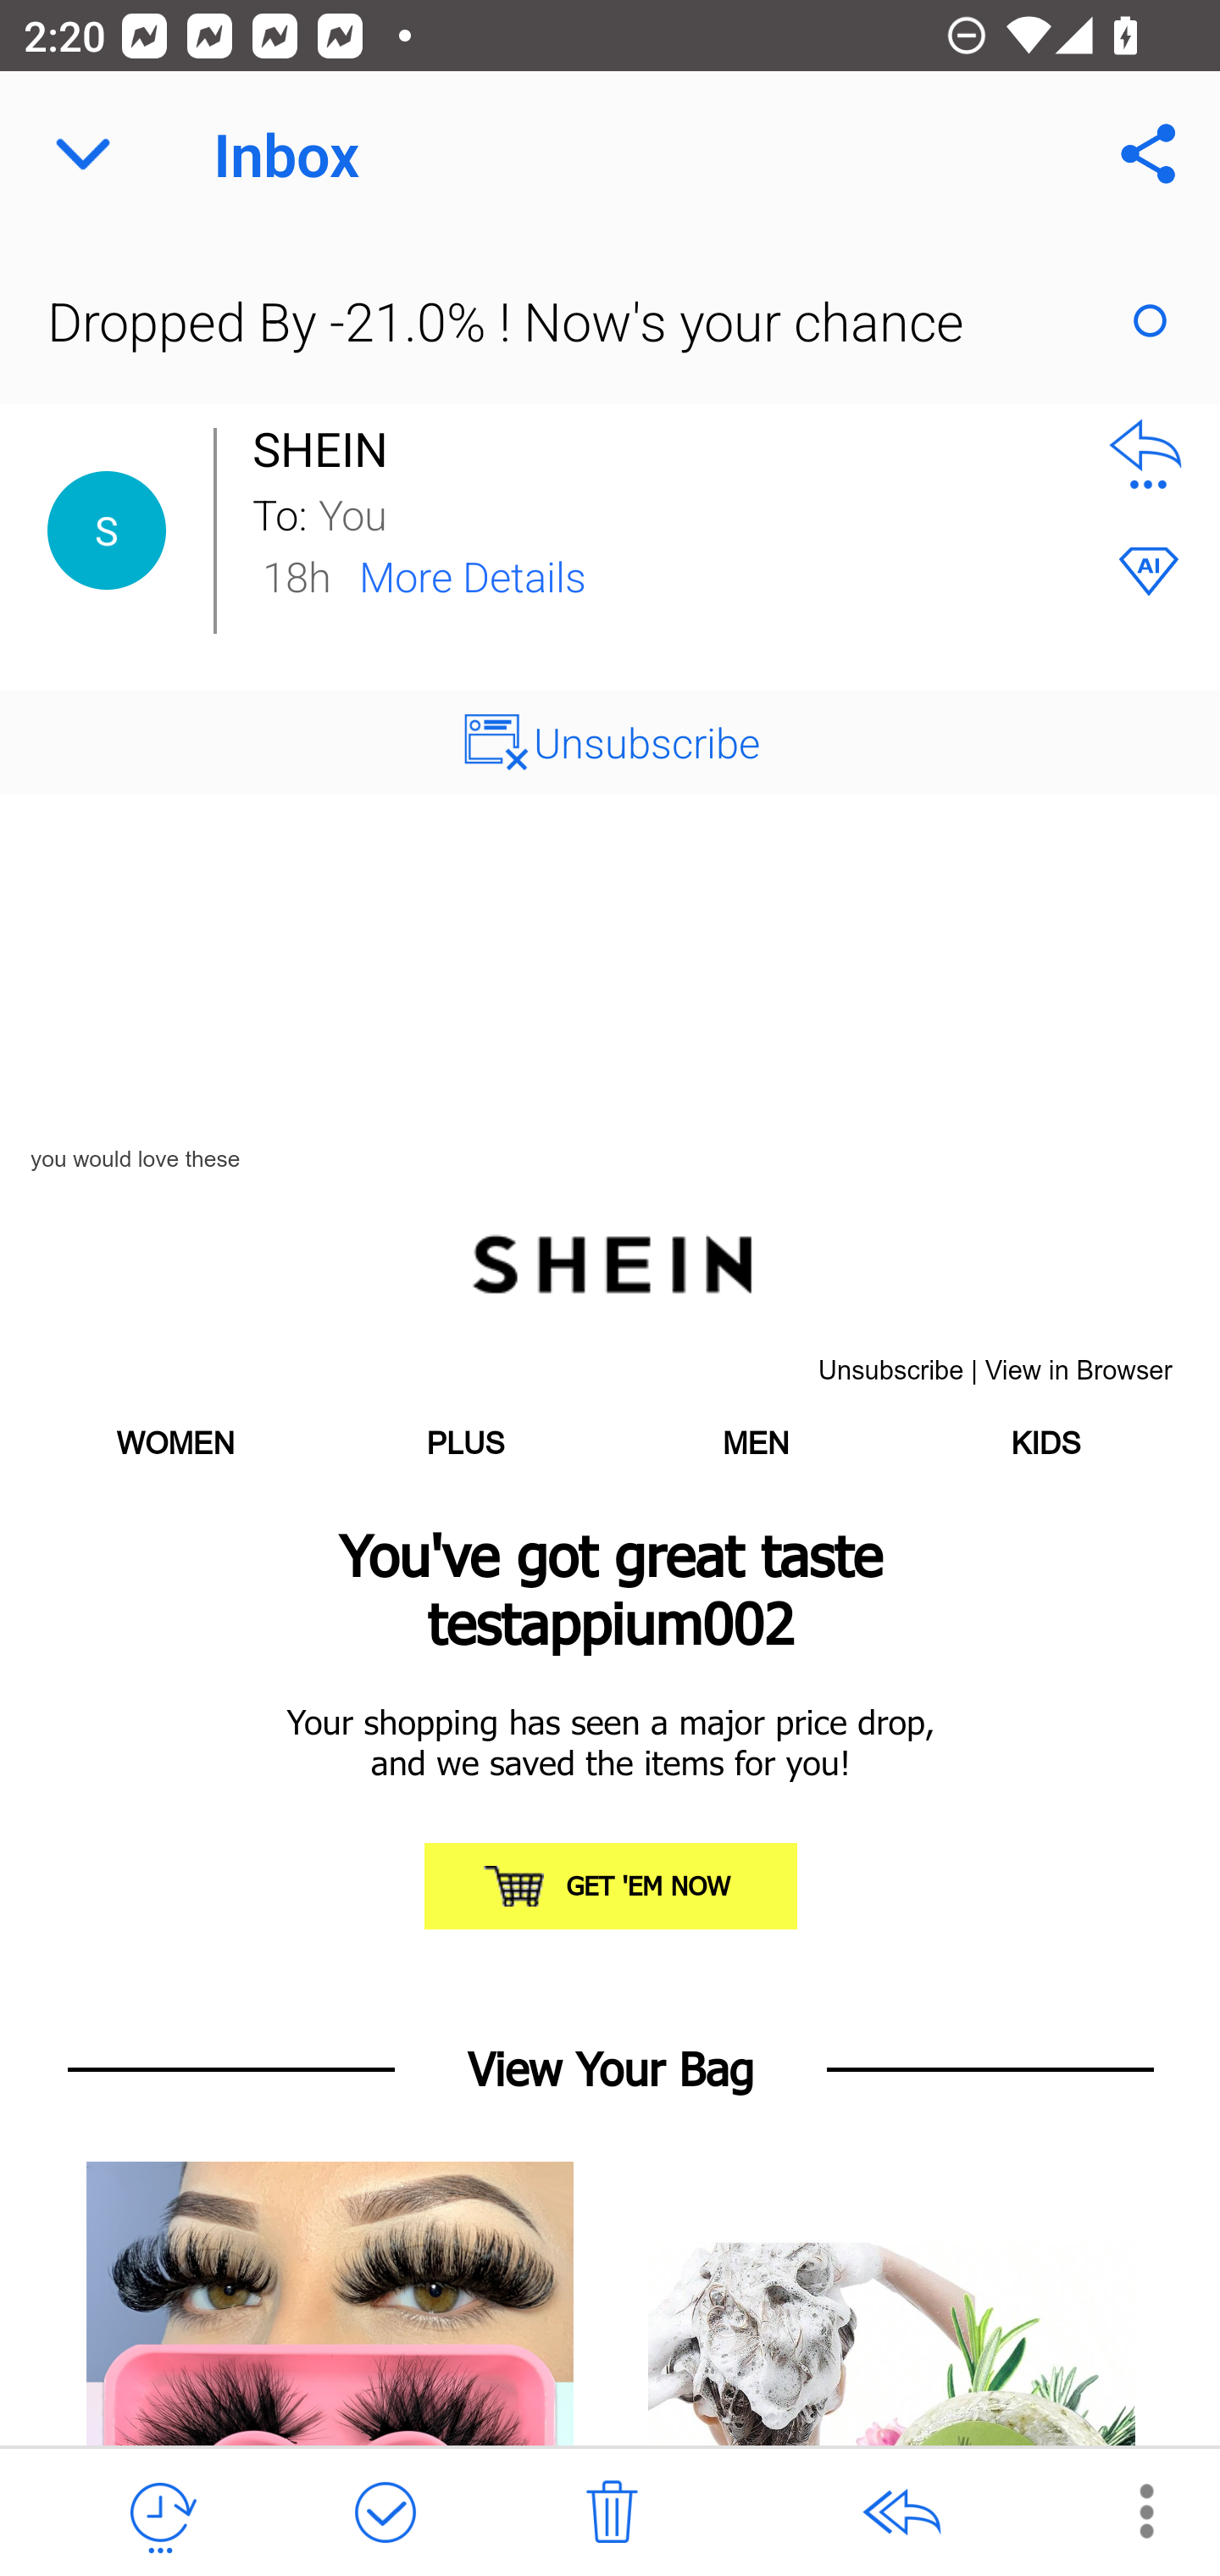  What do you see at coordinates (136, 1159) in the screenshot?
I see `you would love these` at bounding box center [136, 1159].